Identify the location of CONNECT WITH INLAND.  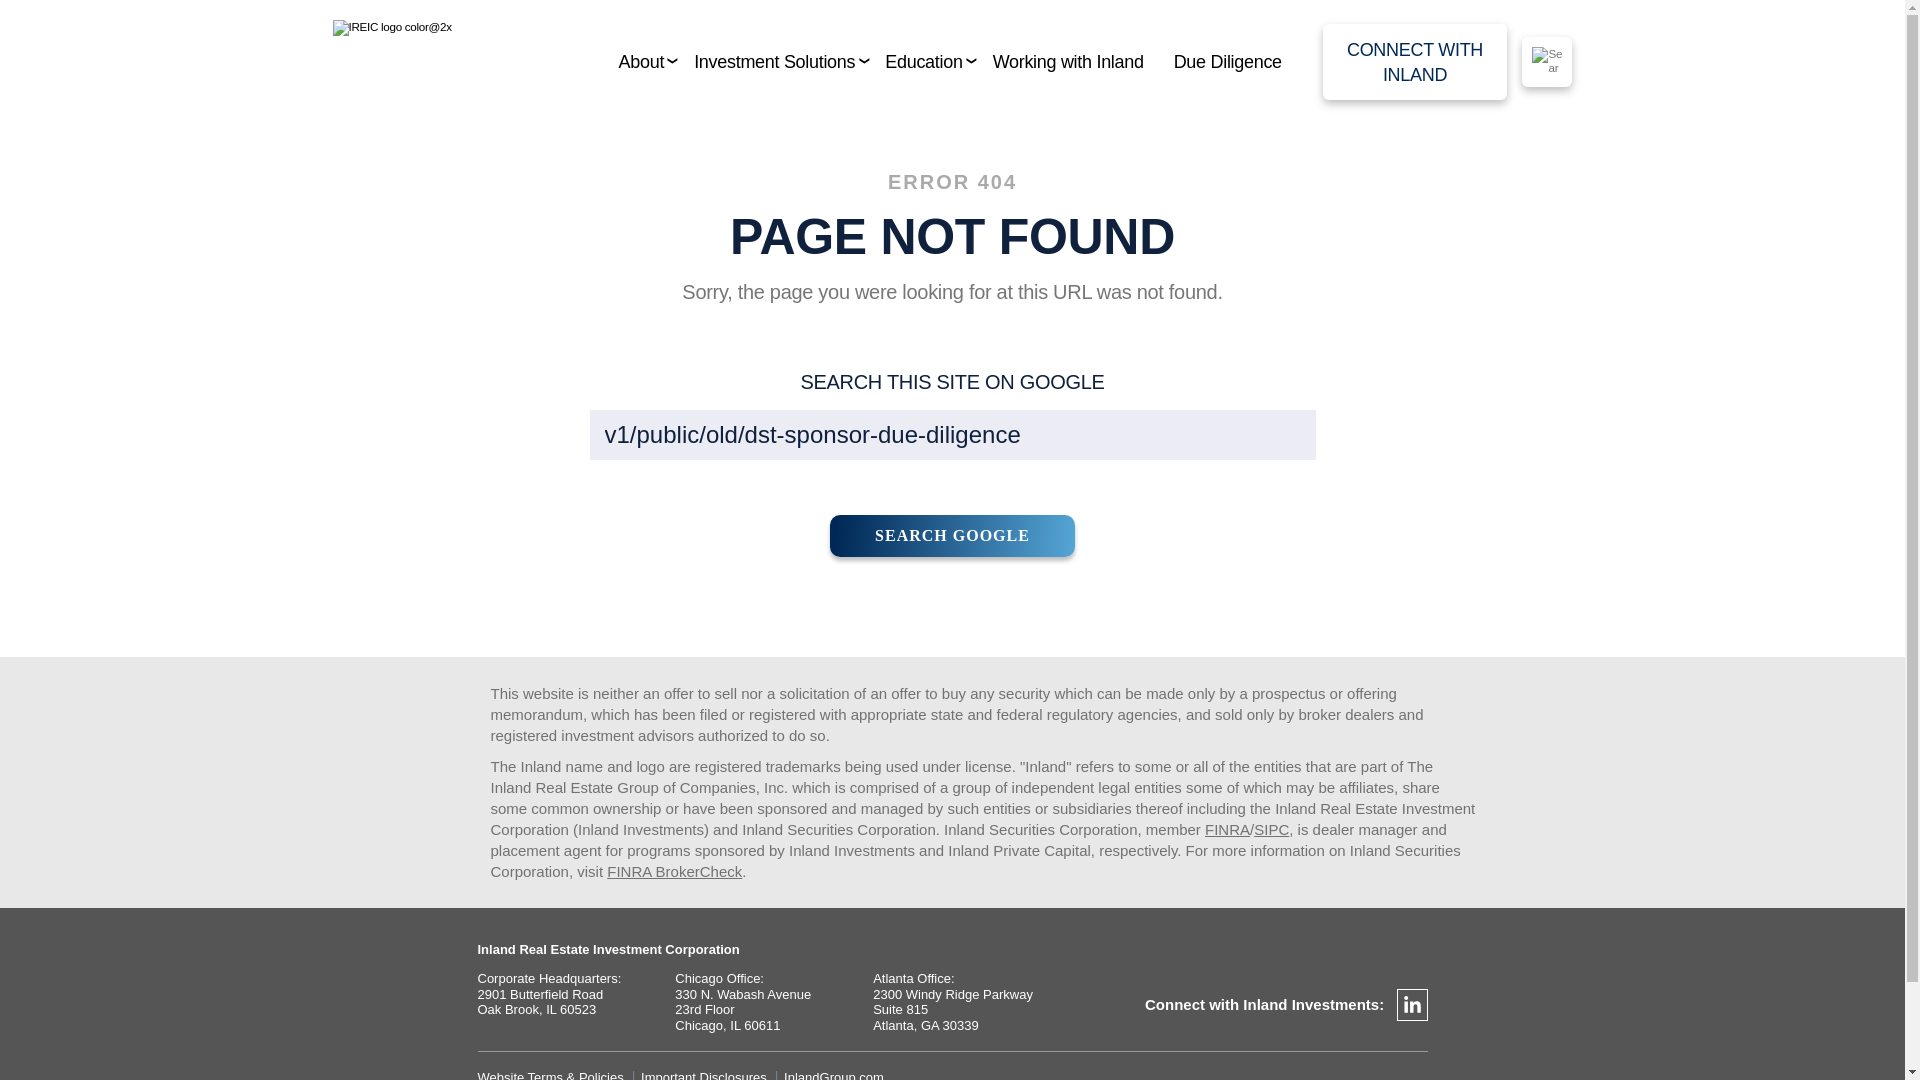
(1414, 62).